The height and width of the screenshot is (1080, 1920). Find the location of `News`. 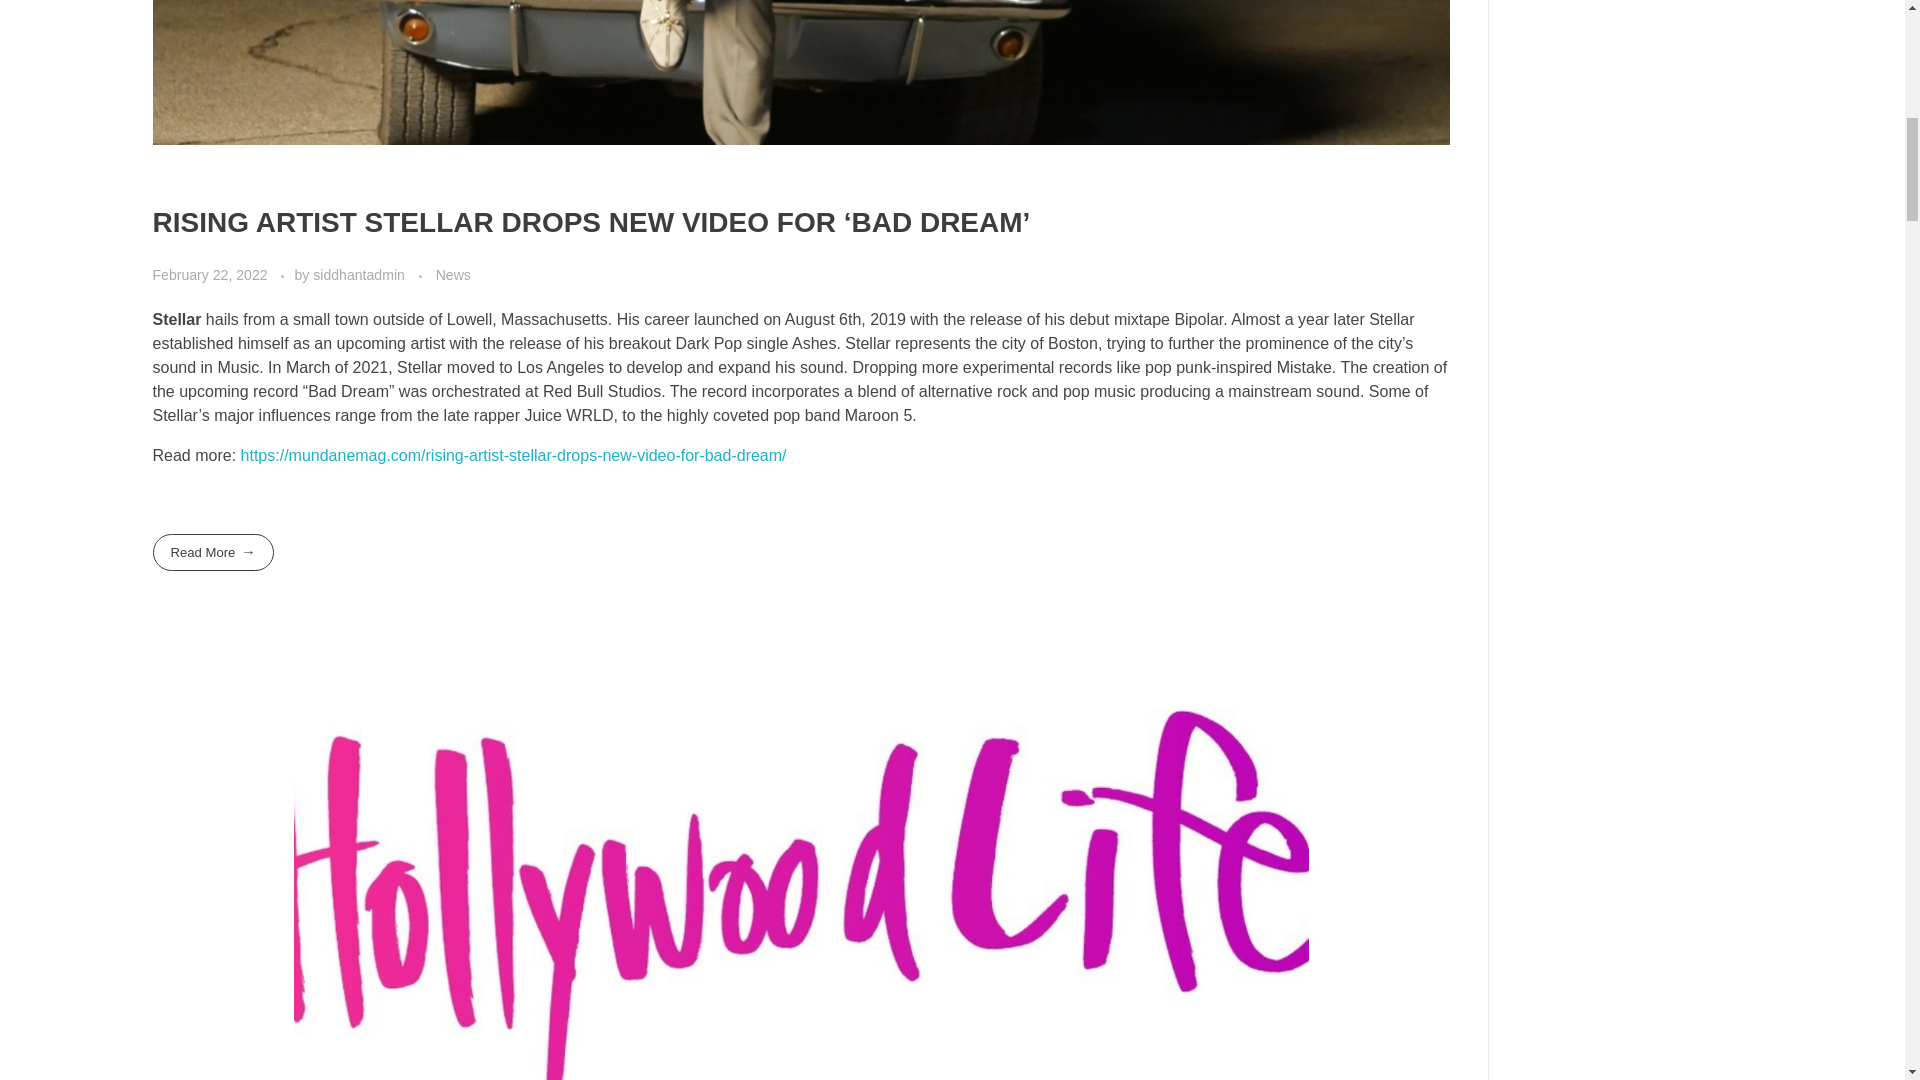

News is located at coordinates (452, 275).